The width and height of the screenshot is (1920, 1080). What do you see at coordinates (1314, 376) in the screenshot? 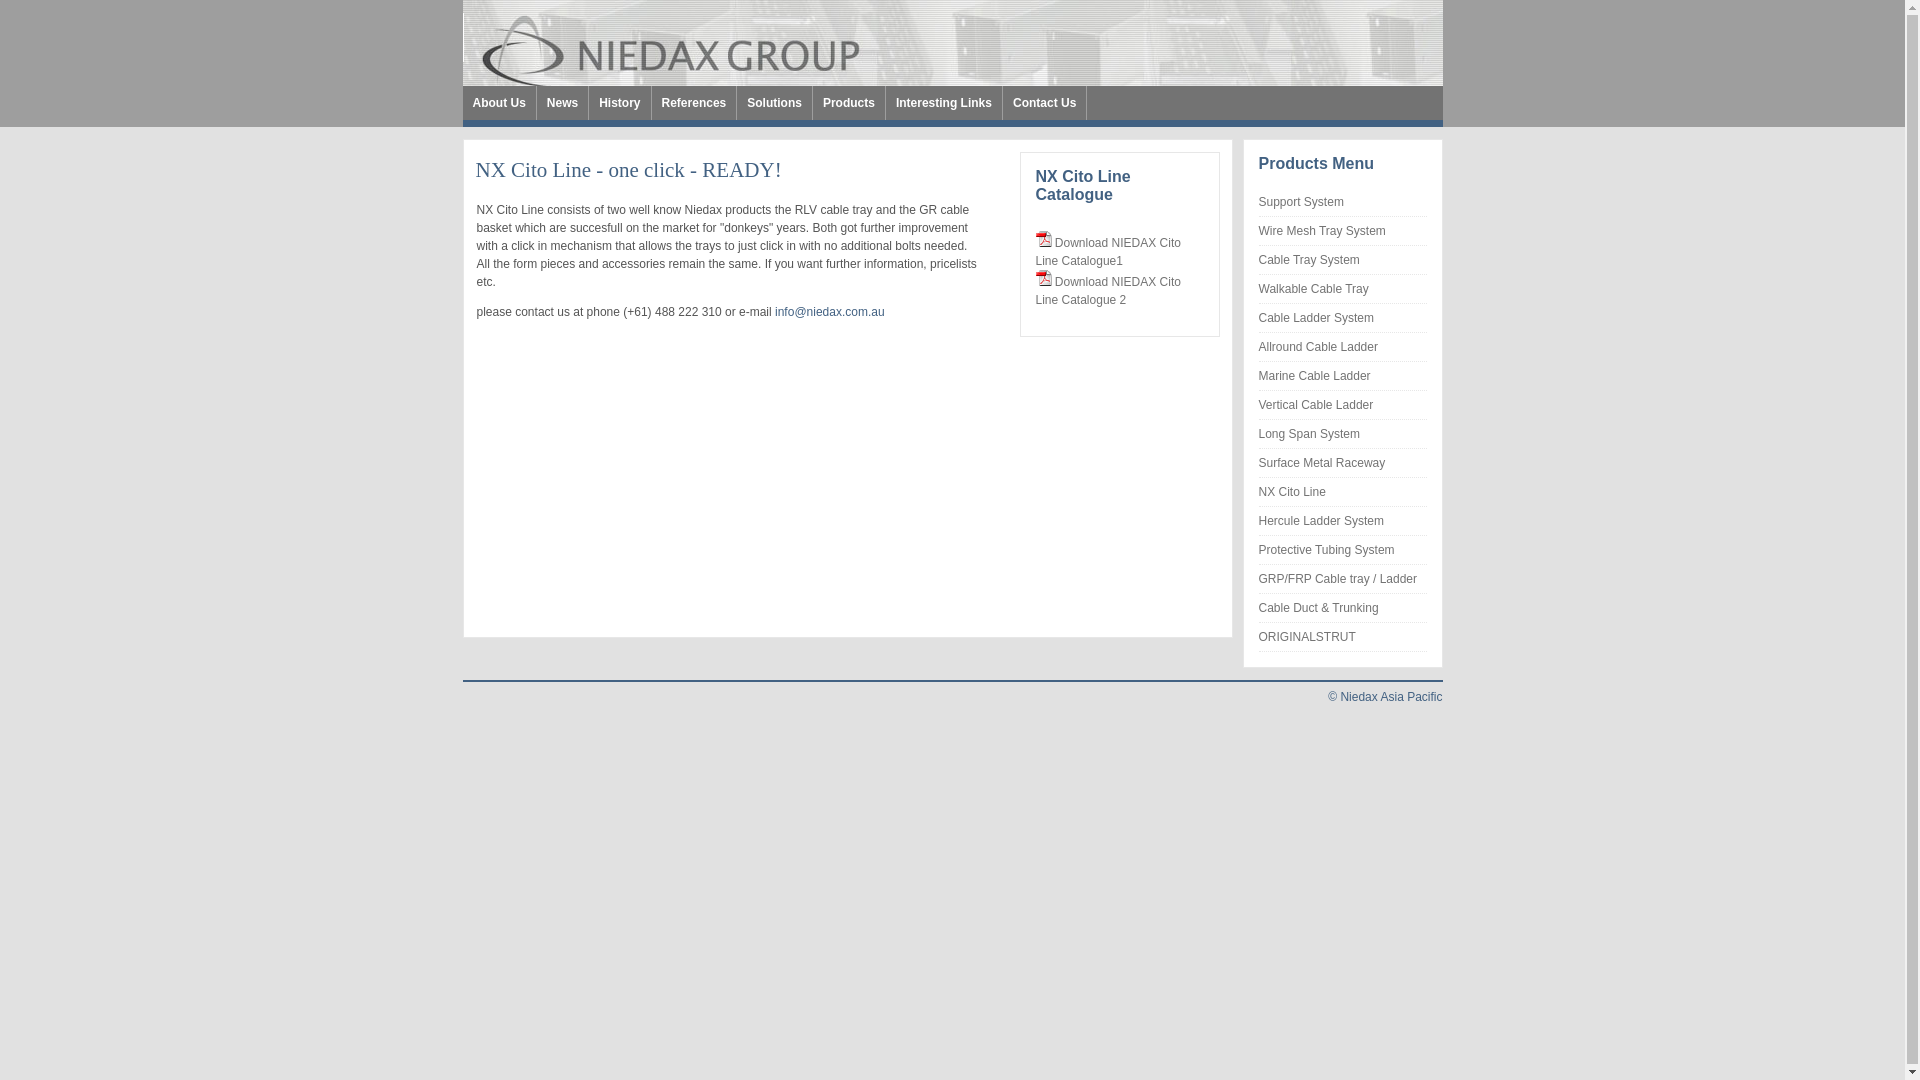
I see `Marine Cable Ladder` at bounding box center [1314, 376].